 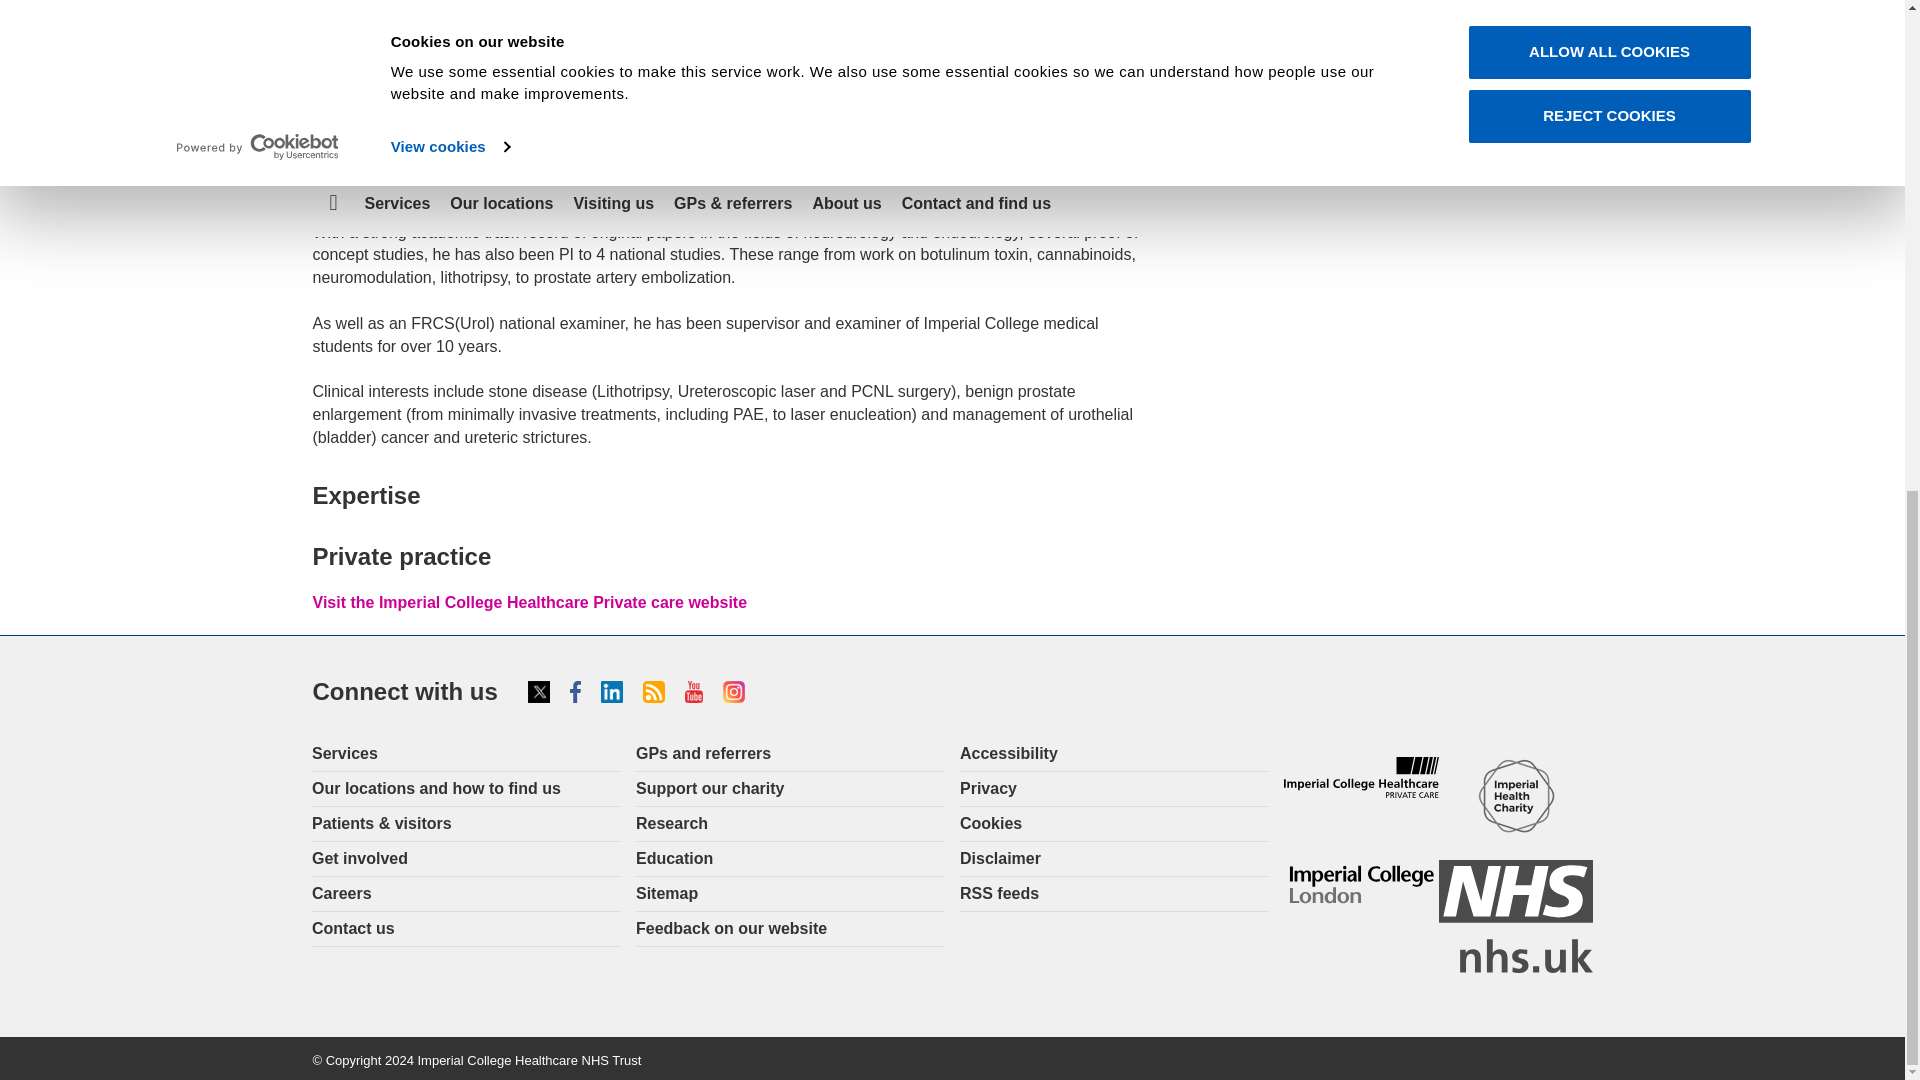 I want to click on charity alternate, so click(x=1516, y=796).